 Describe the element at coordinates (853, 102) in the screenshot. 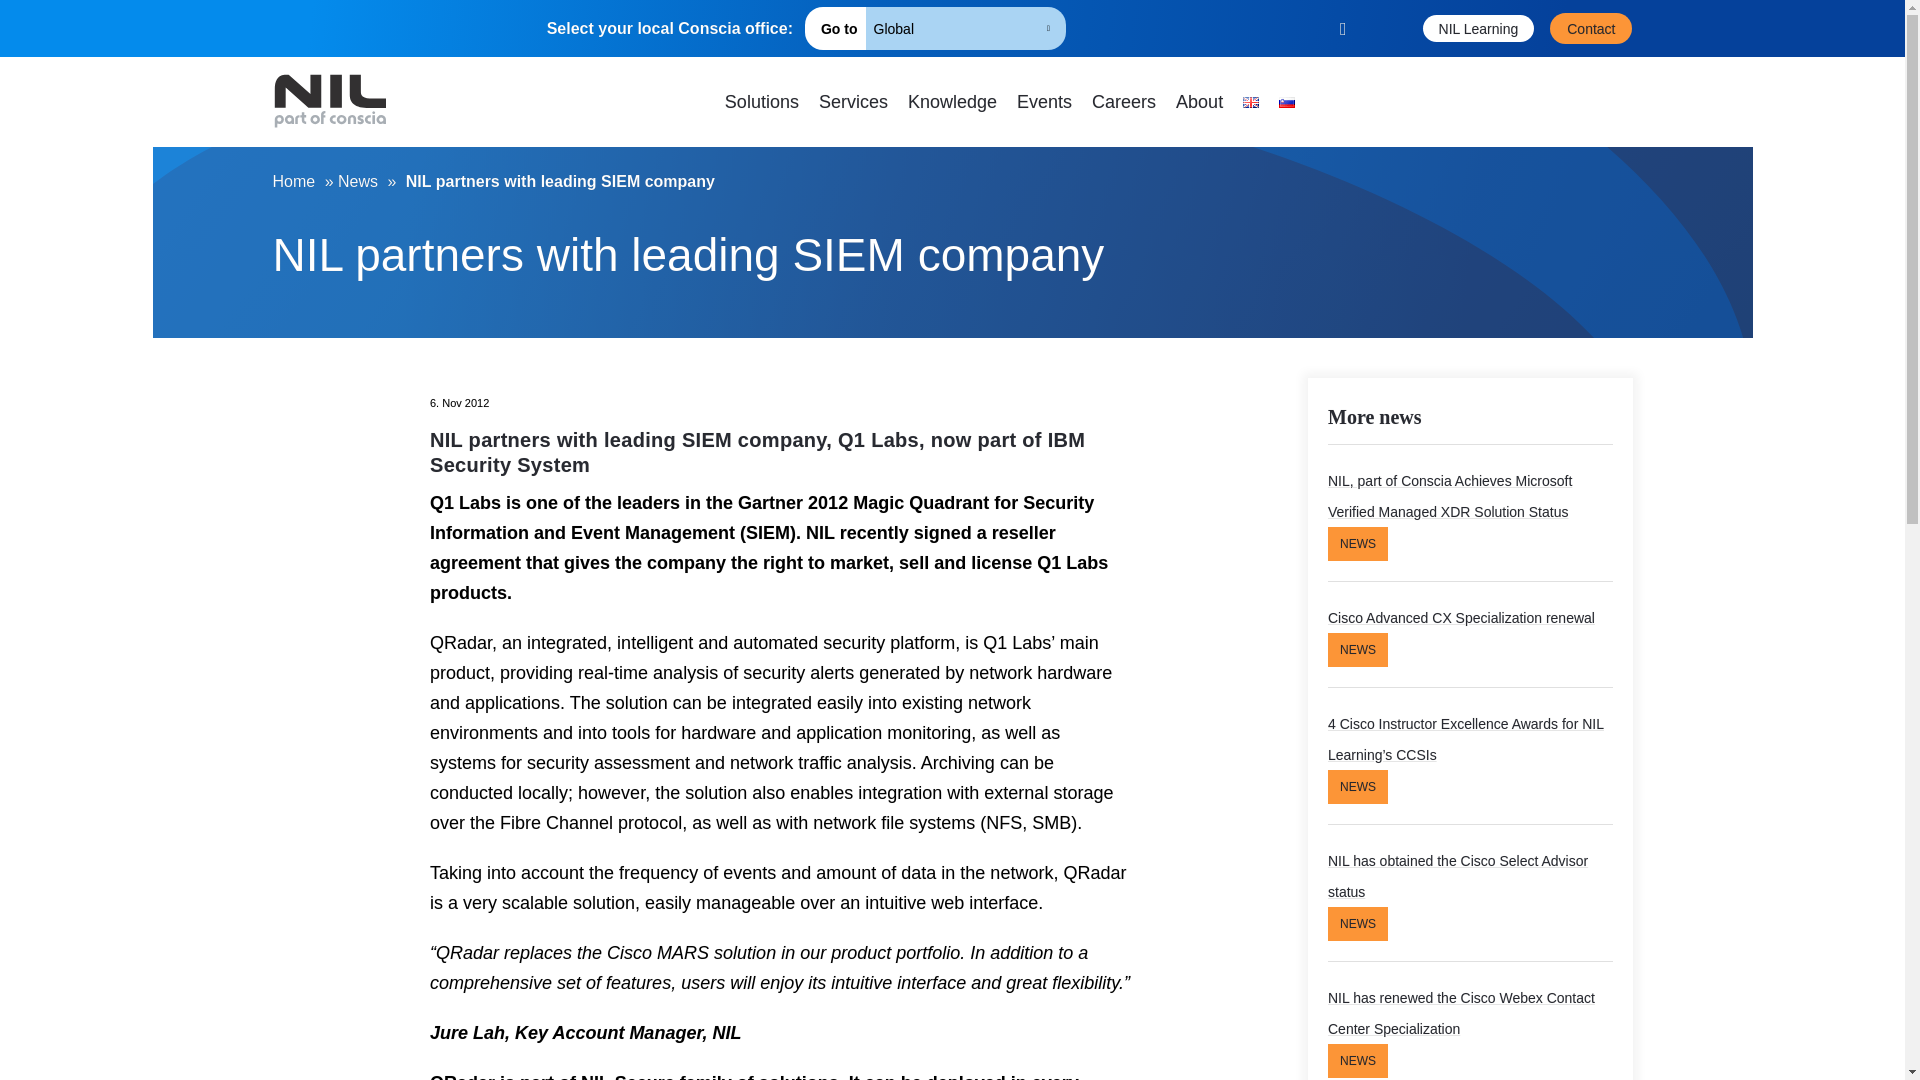

I see `Services` at that location.